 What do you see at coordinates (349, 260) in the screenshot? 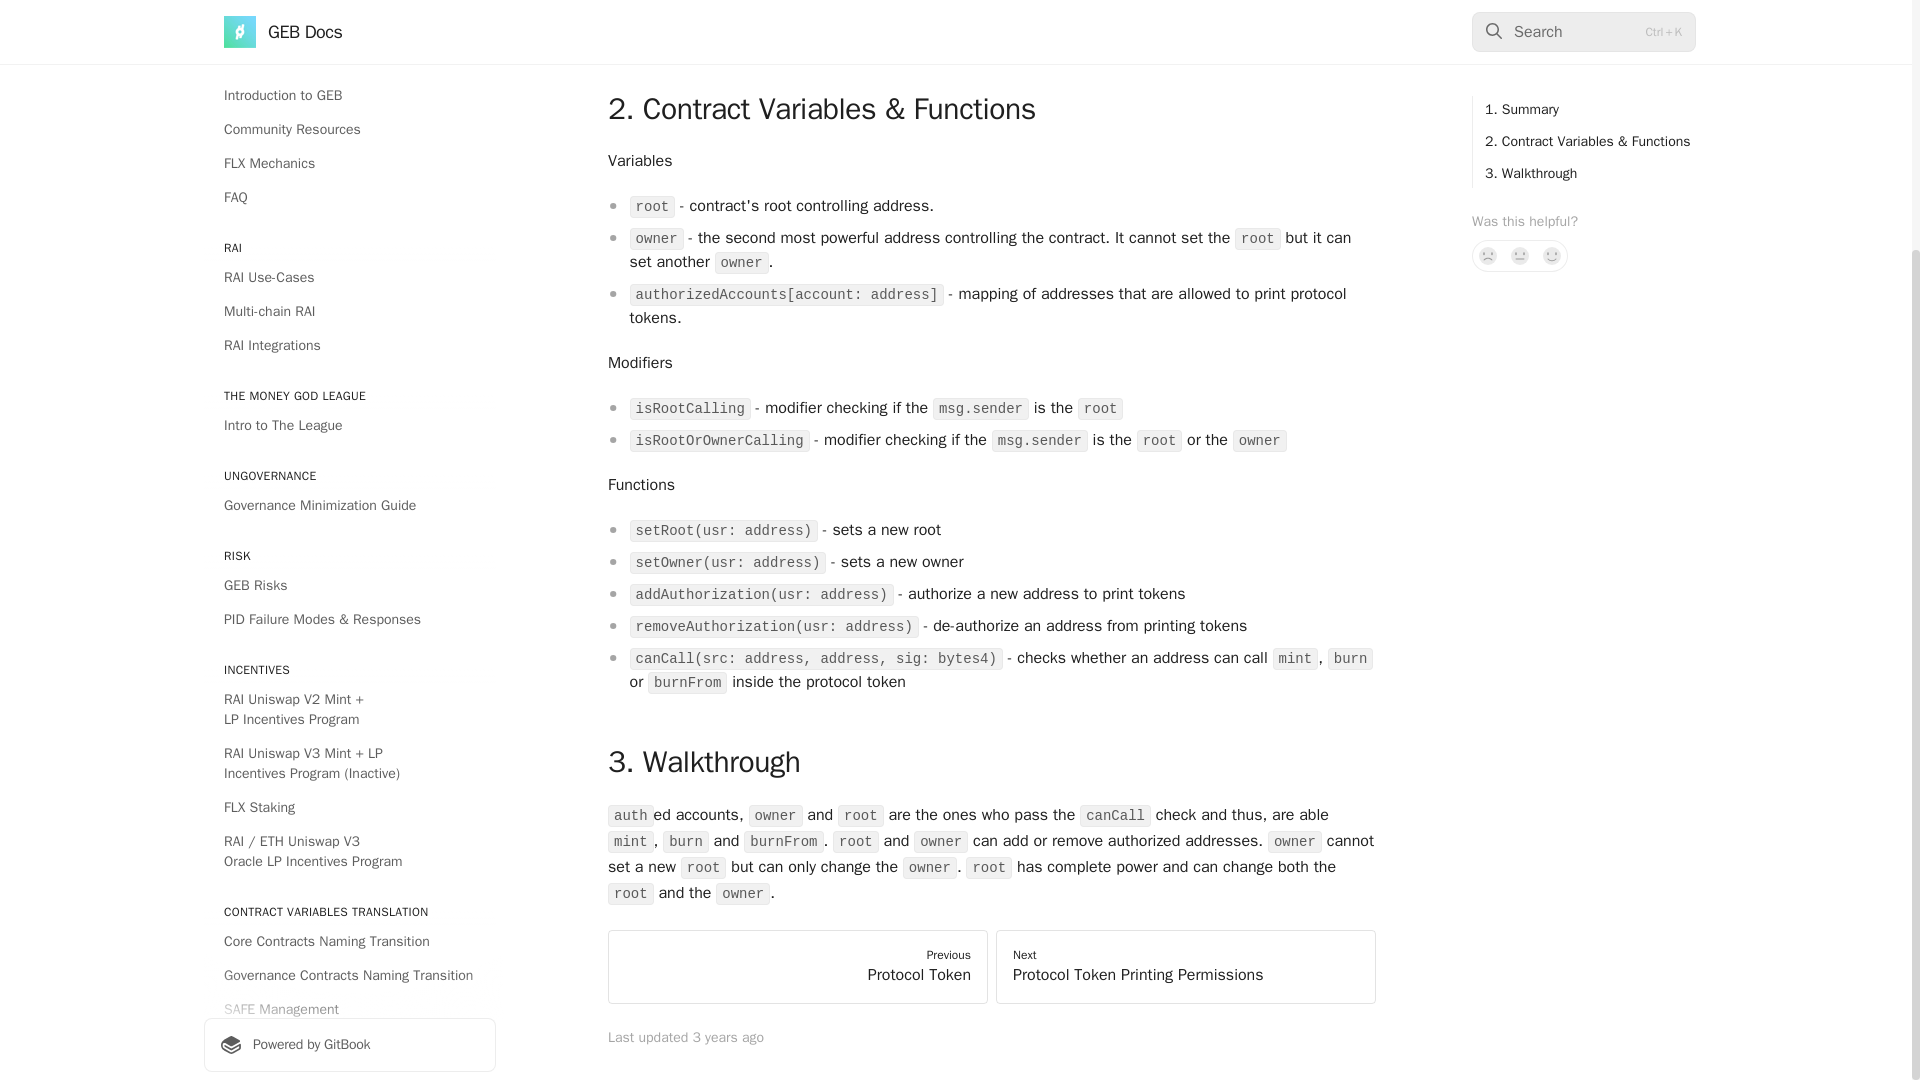
I see `GEB Risks` at bounding box center [349, 260].